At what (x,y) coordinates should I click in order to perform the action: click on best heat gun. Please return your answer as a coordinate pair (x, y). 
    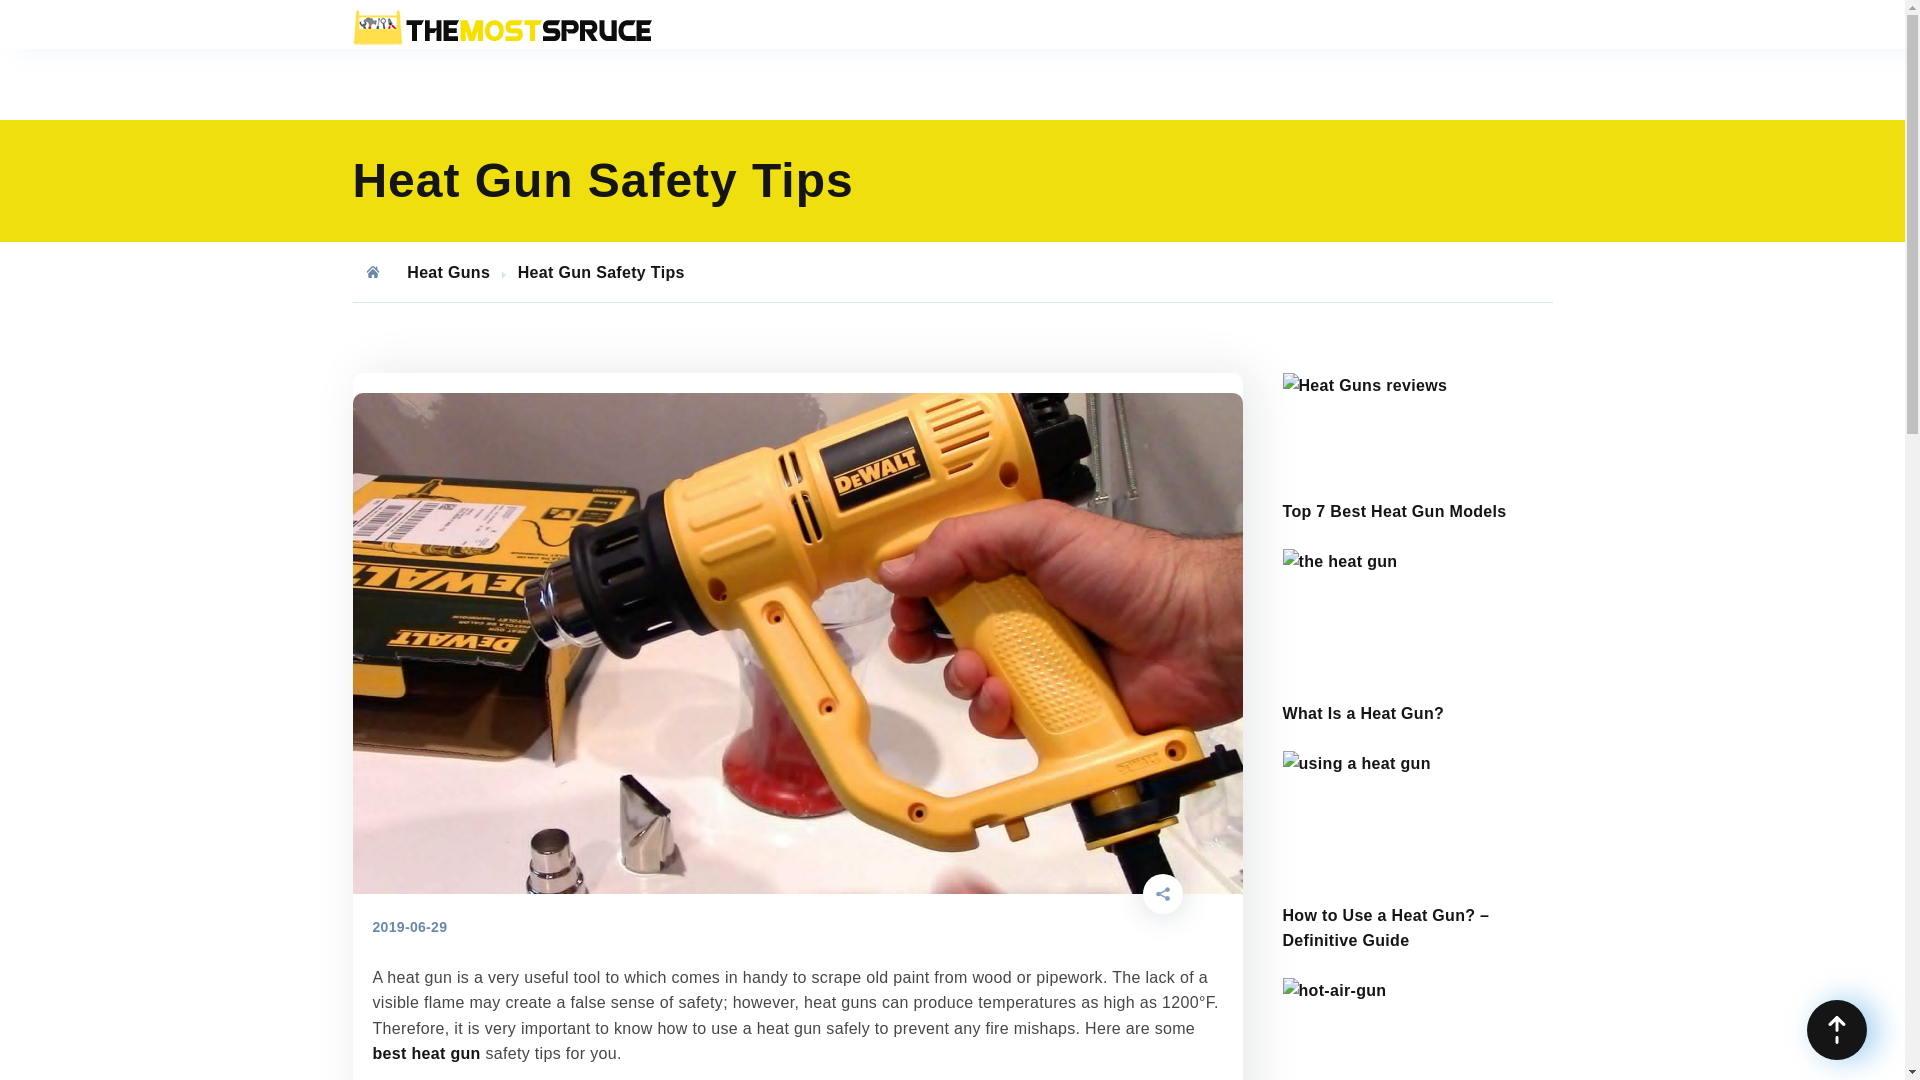
    Looking at the image, I should click on (426, 1053).